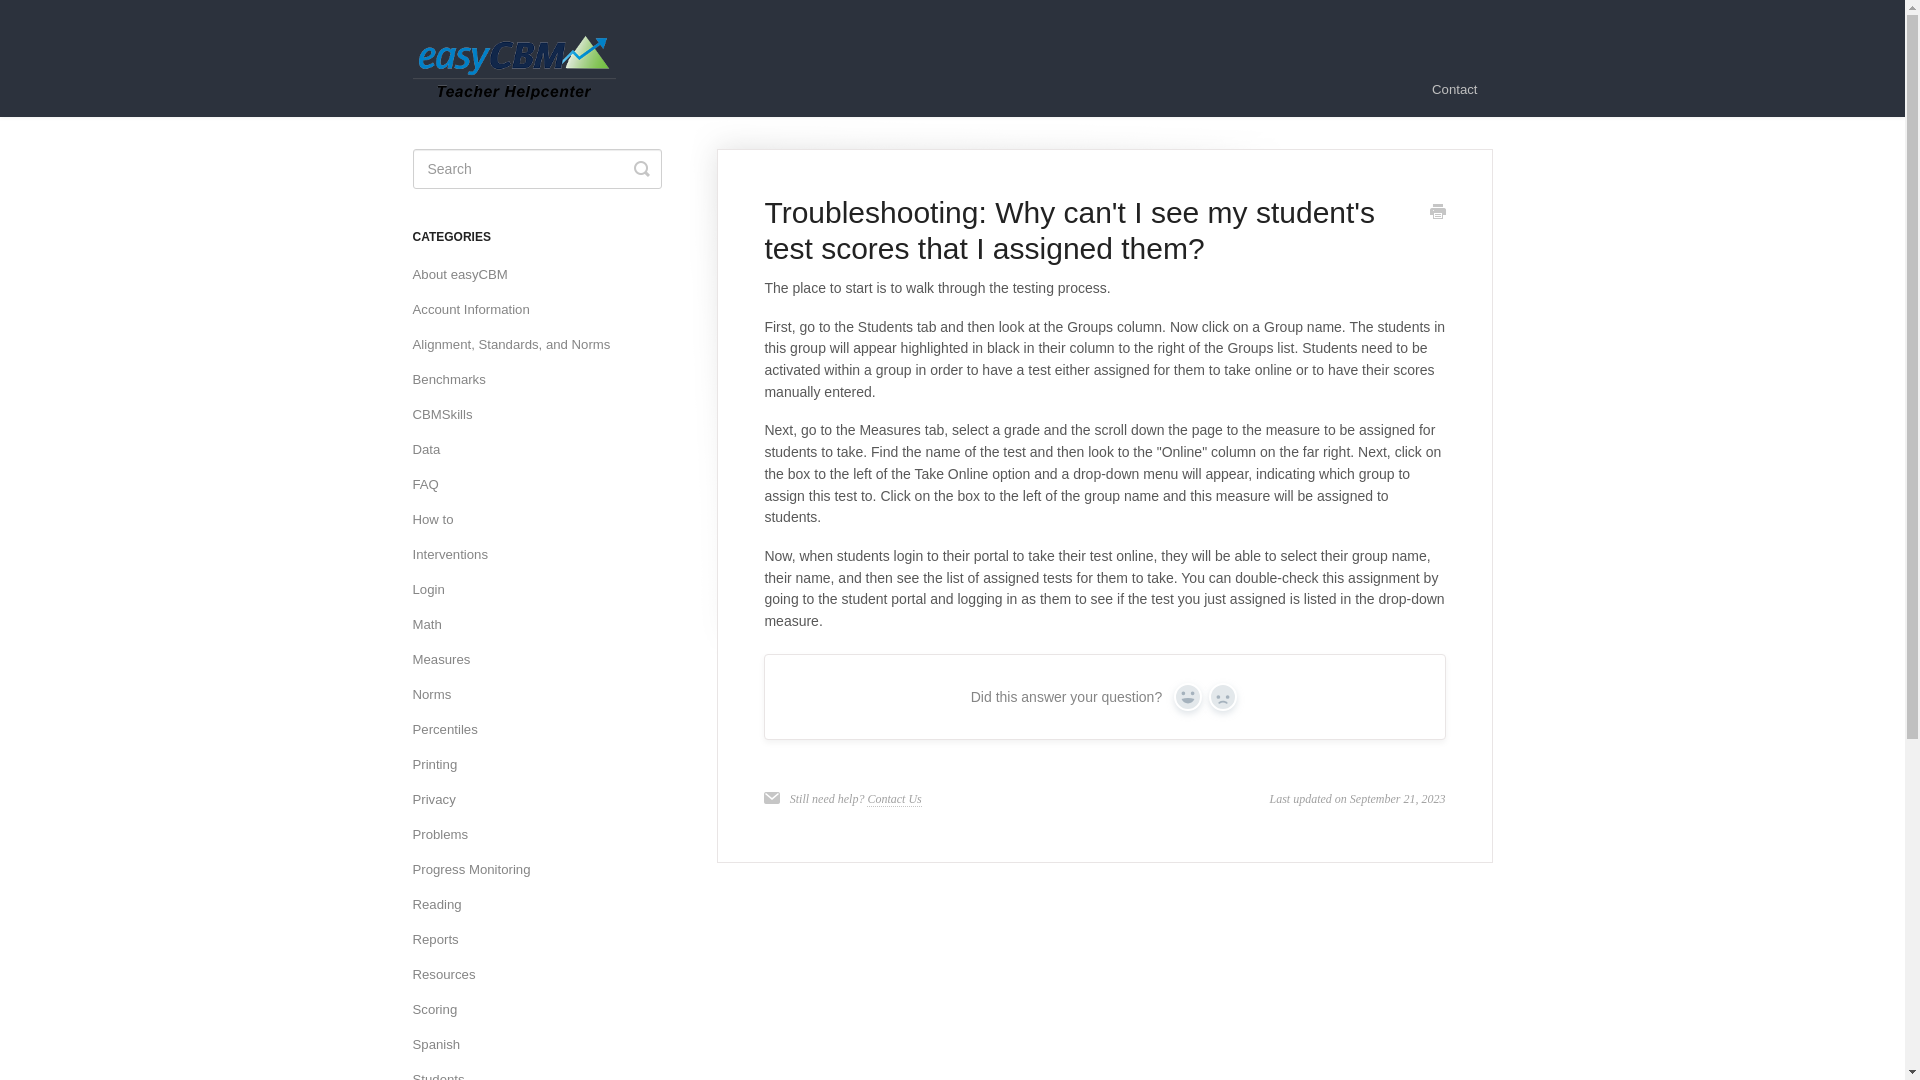 The width and height of the screenshot is (1920, 1080). I want to click on FAQ, so click(432, 484).